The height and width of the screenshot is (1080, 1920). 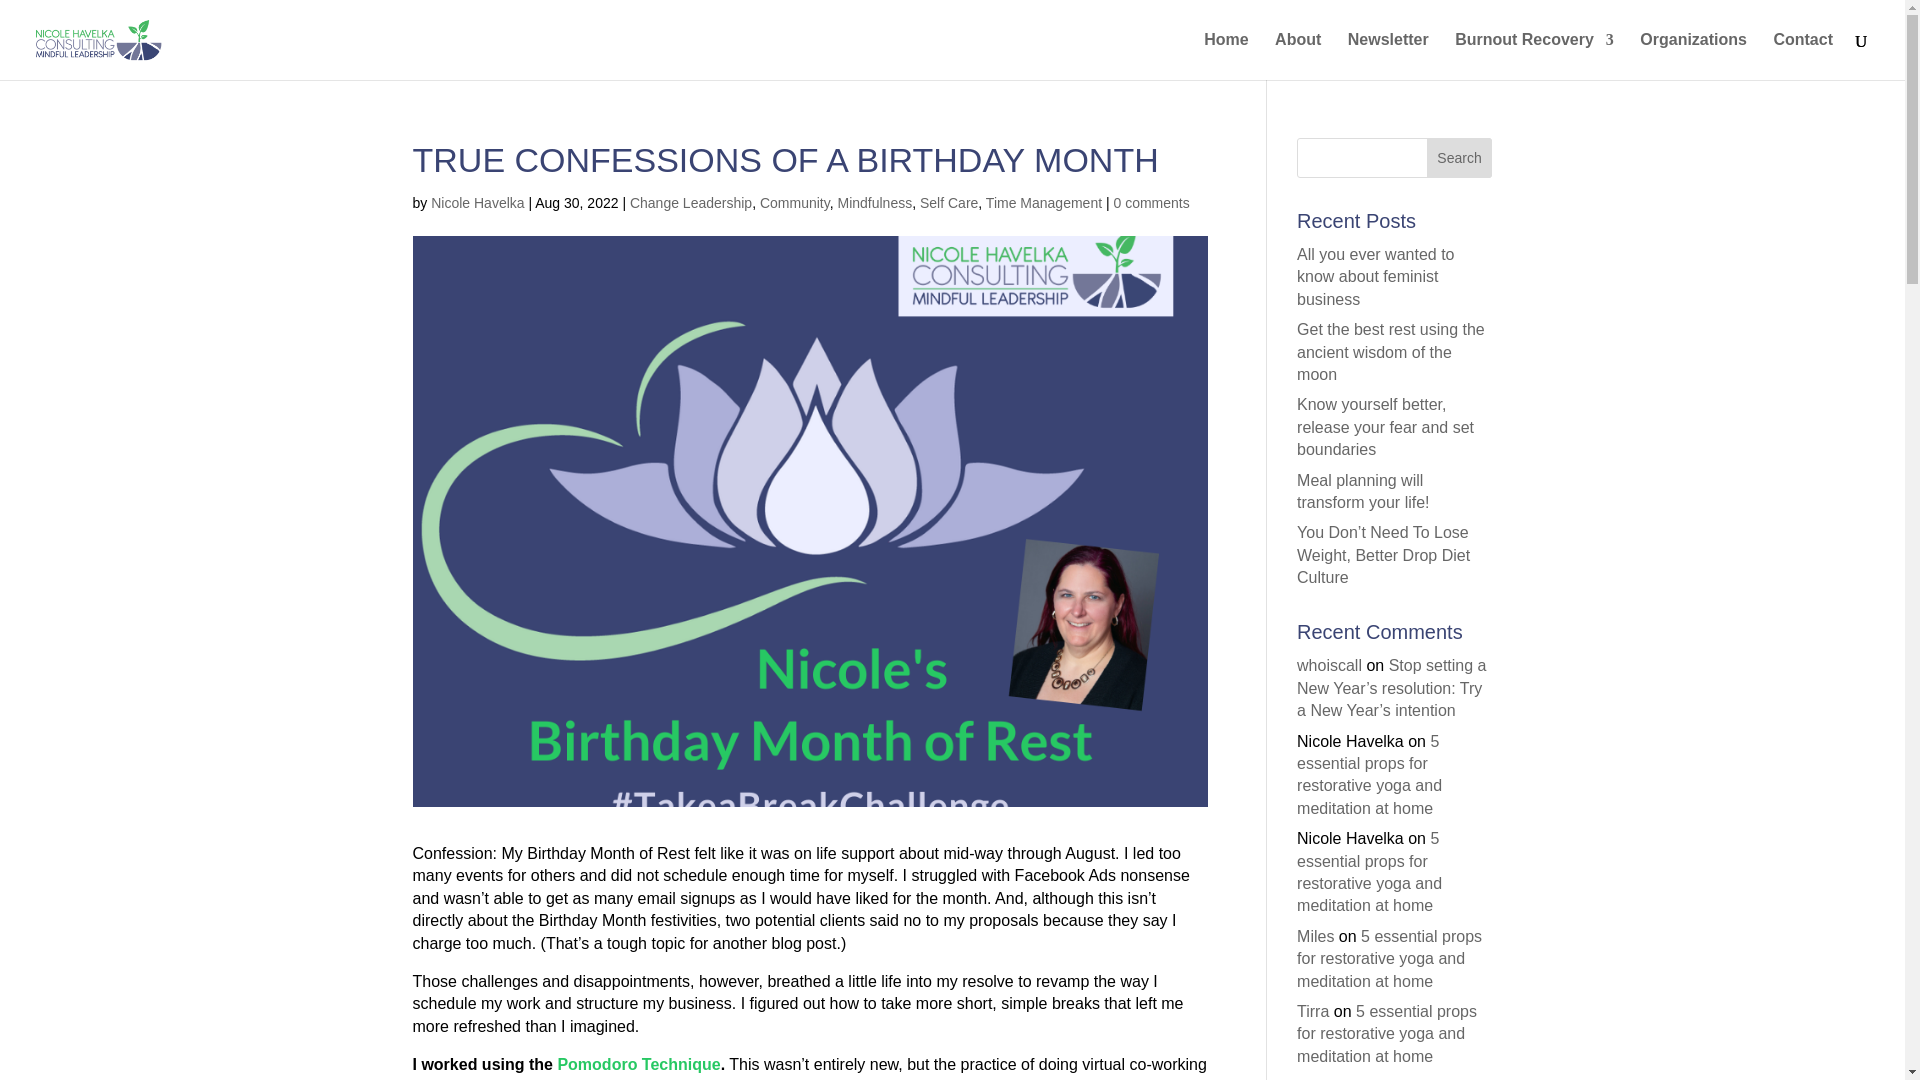 I want to click on Contact, so click(x=1802, y=56).